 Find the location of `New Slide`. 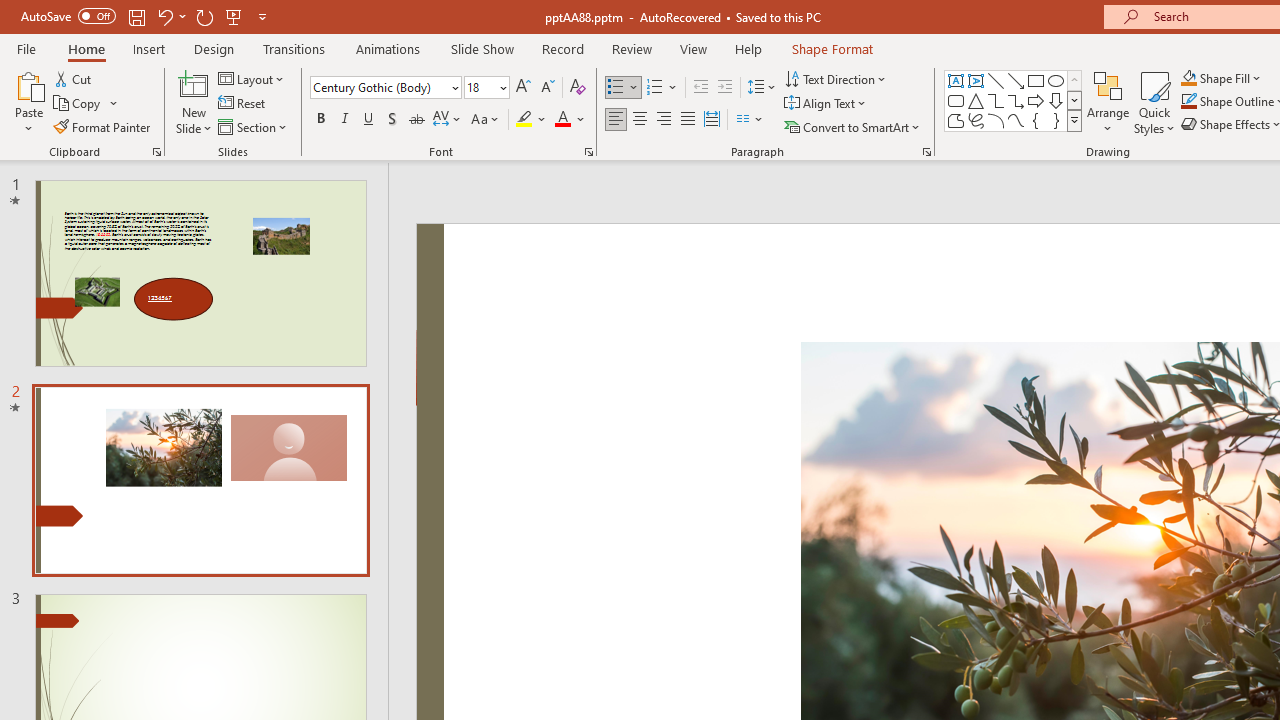

New Slide is located at coordinates (194, 84).